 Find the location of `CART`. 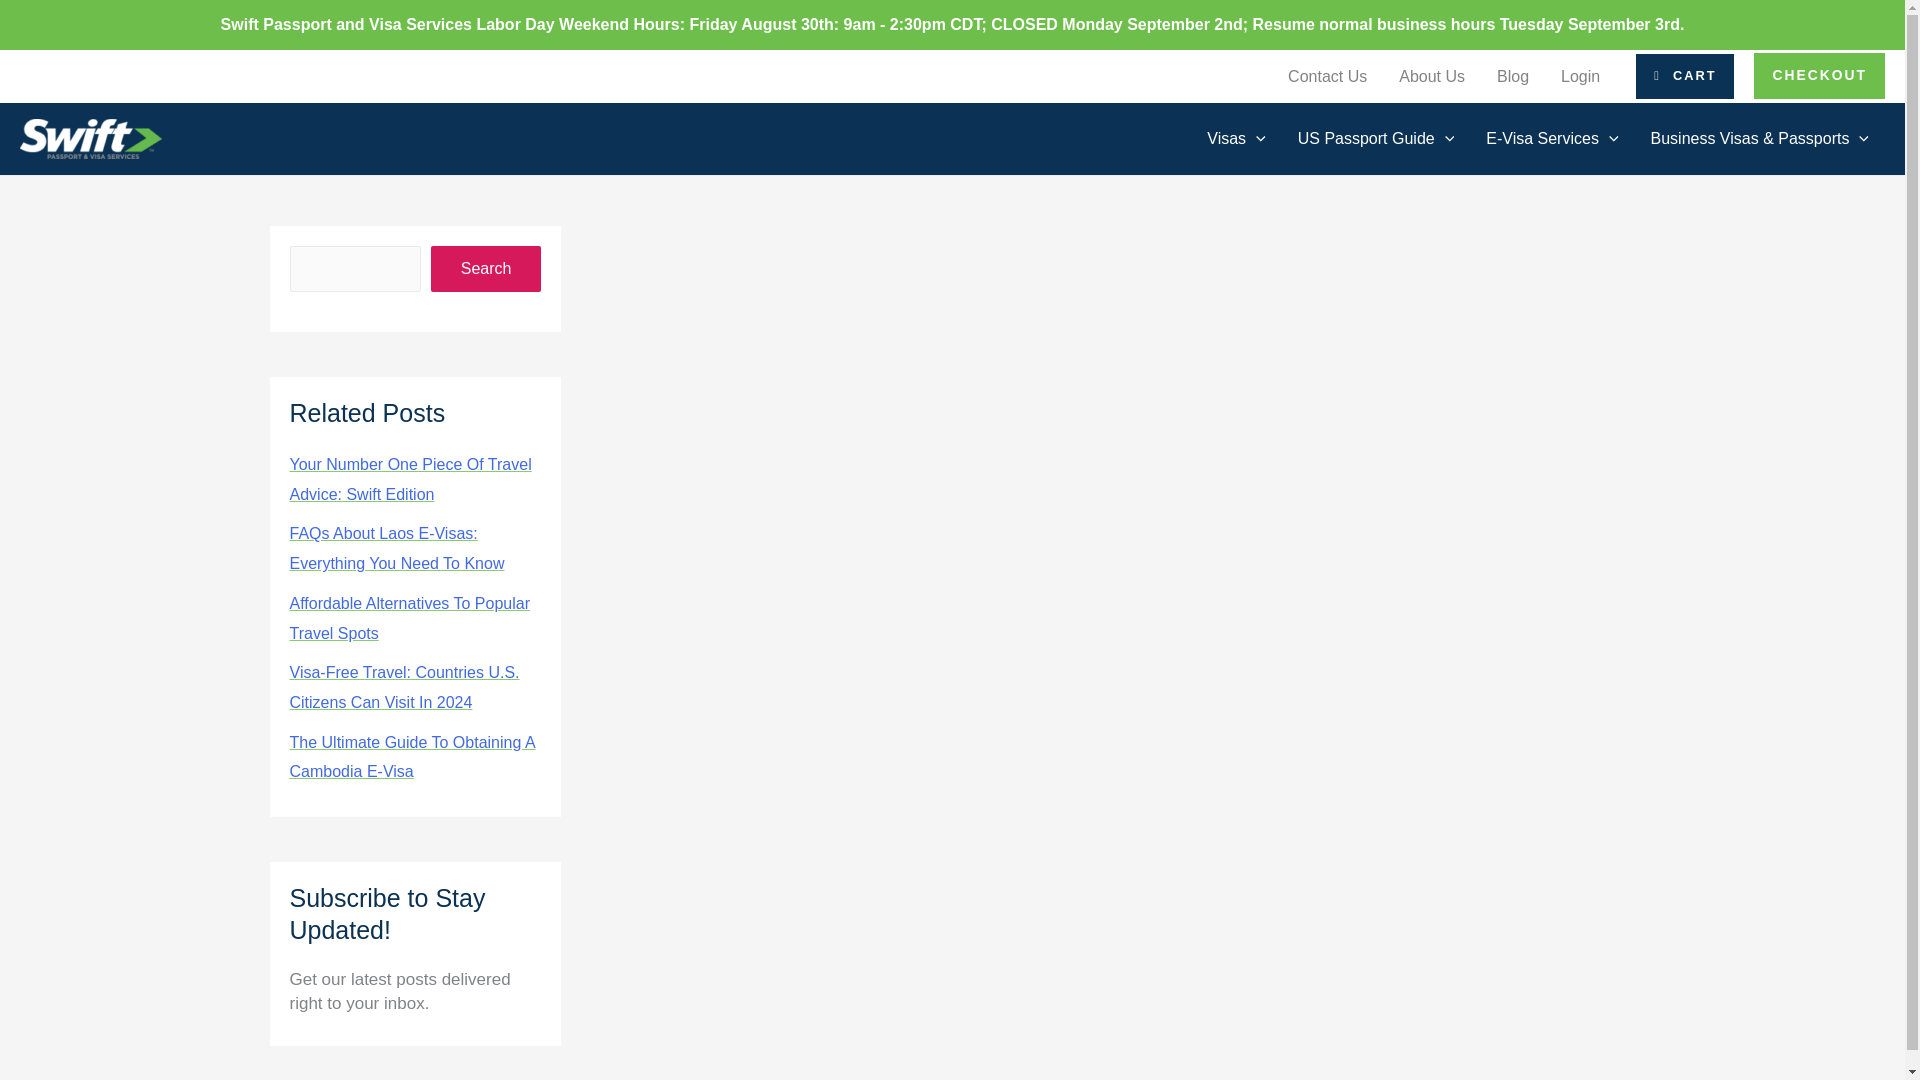

CART is located at coordinates (1684, 76).